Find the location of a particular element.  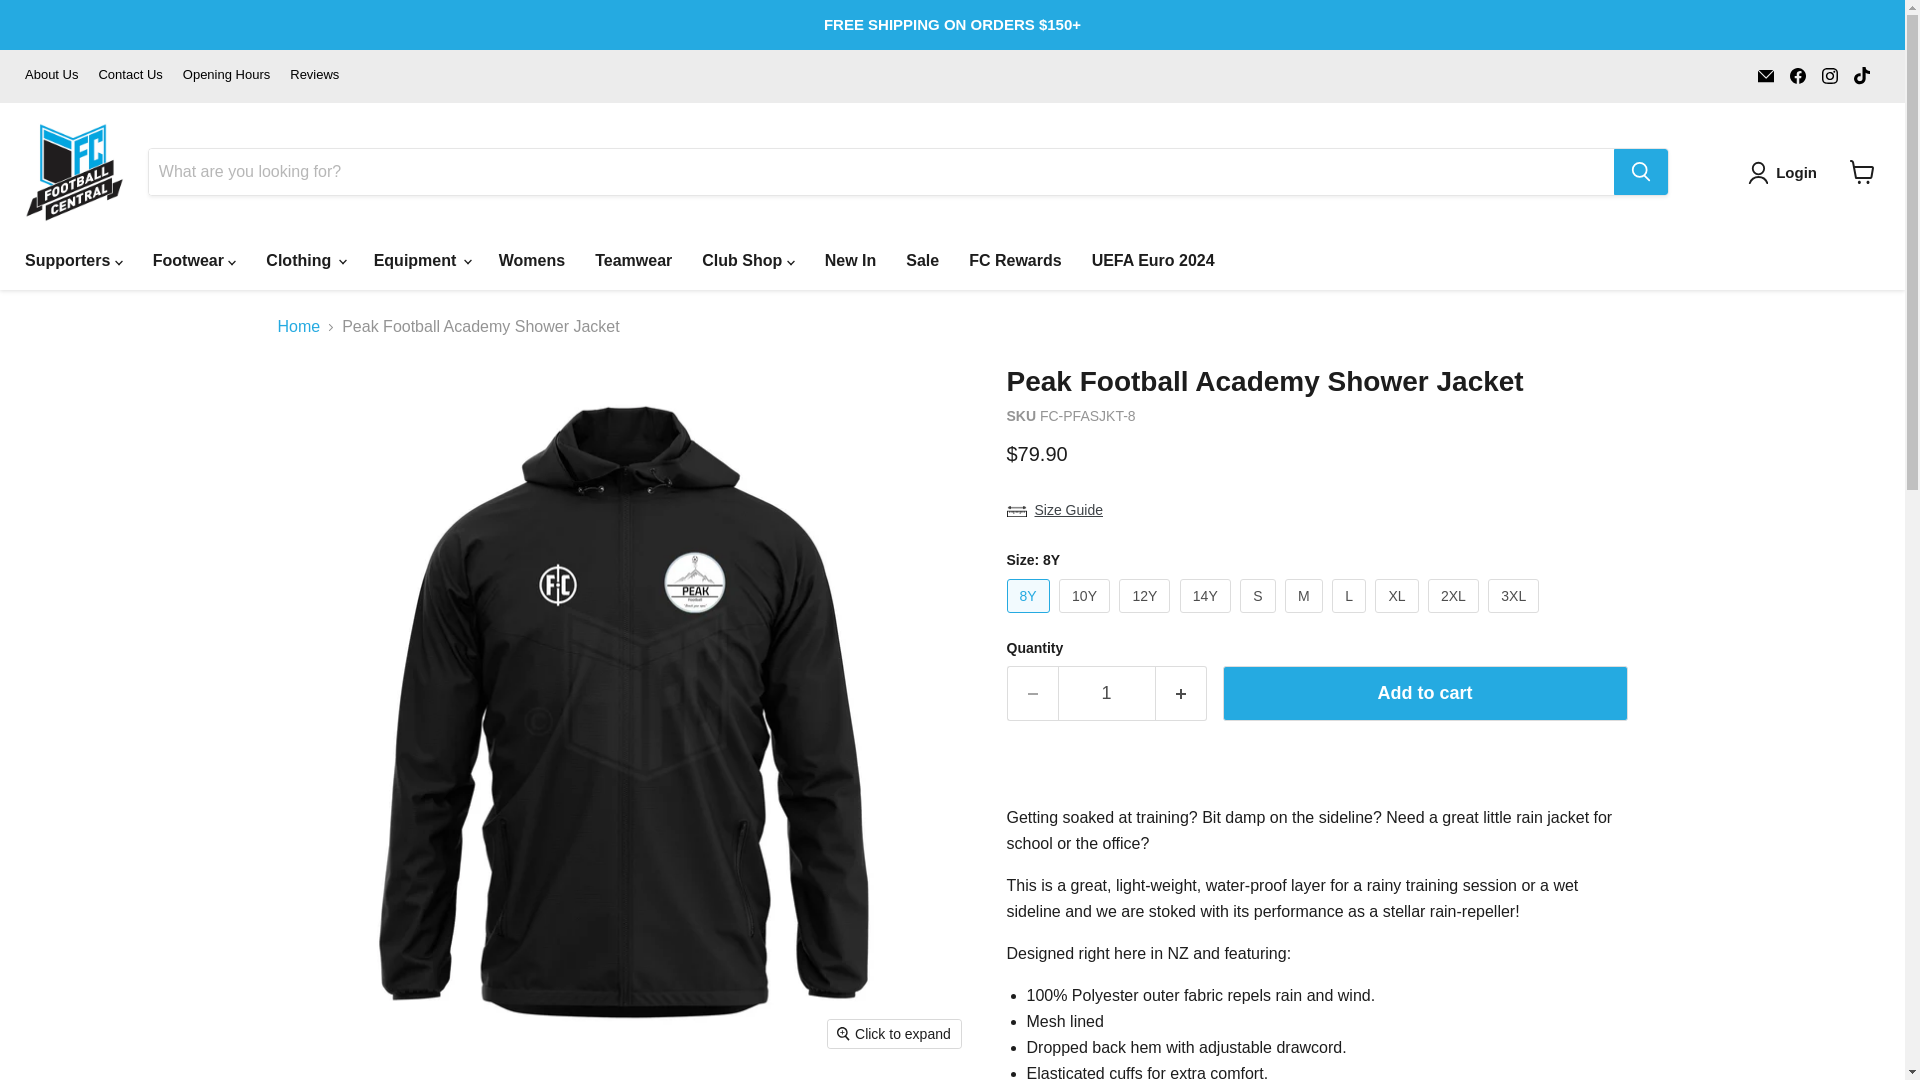

Find us on Instagram is located at coordinates (1830, 75).